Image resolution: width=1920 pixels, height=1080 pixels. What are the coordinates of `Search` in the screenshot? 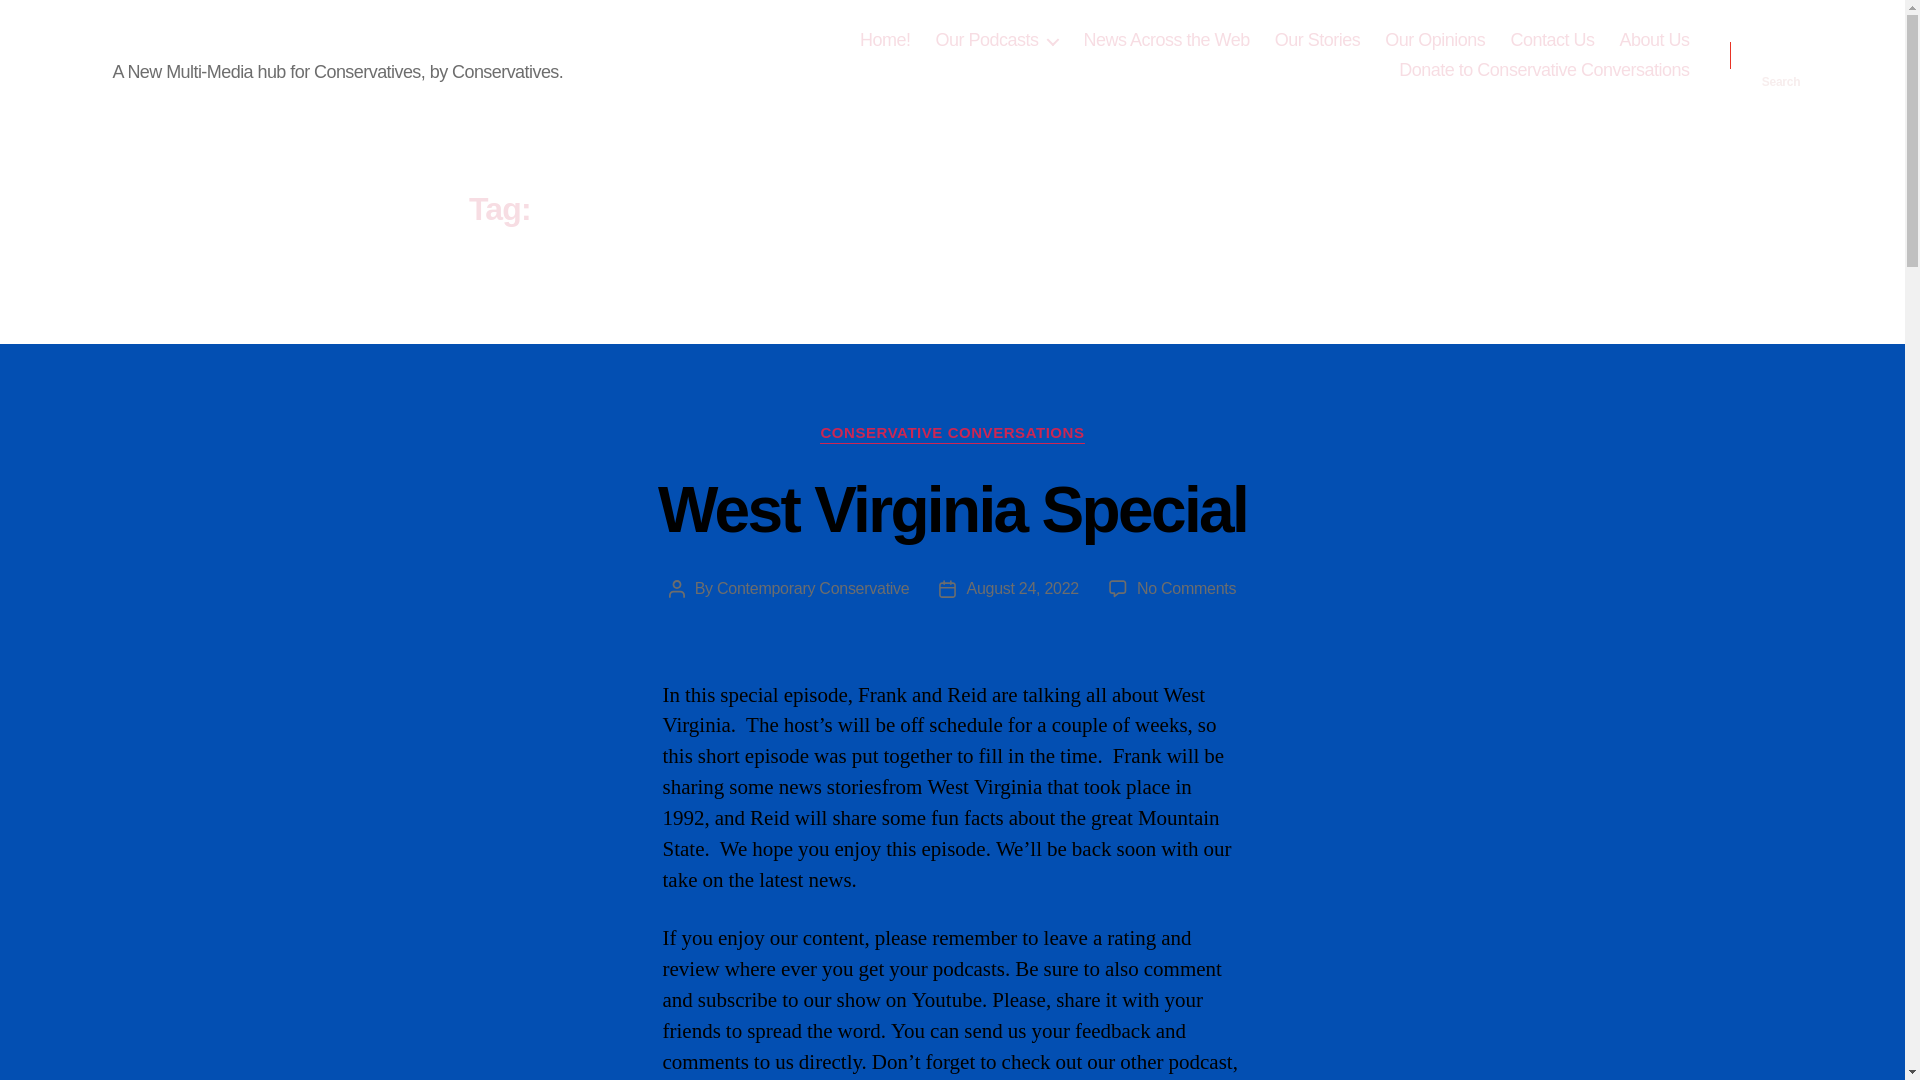 It's located at (1781, 55).